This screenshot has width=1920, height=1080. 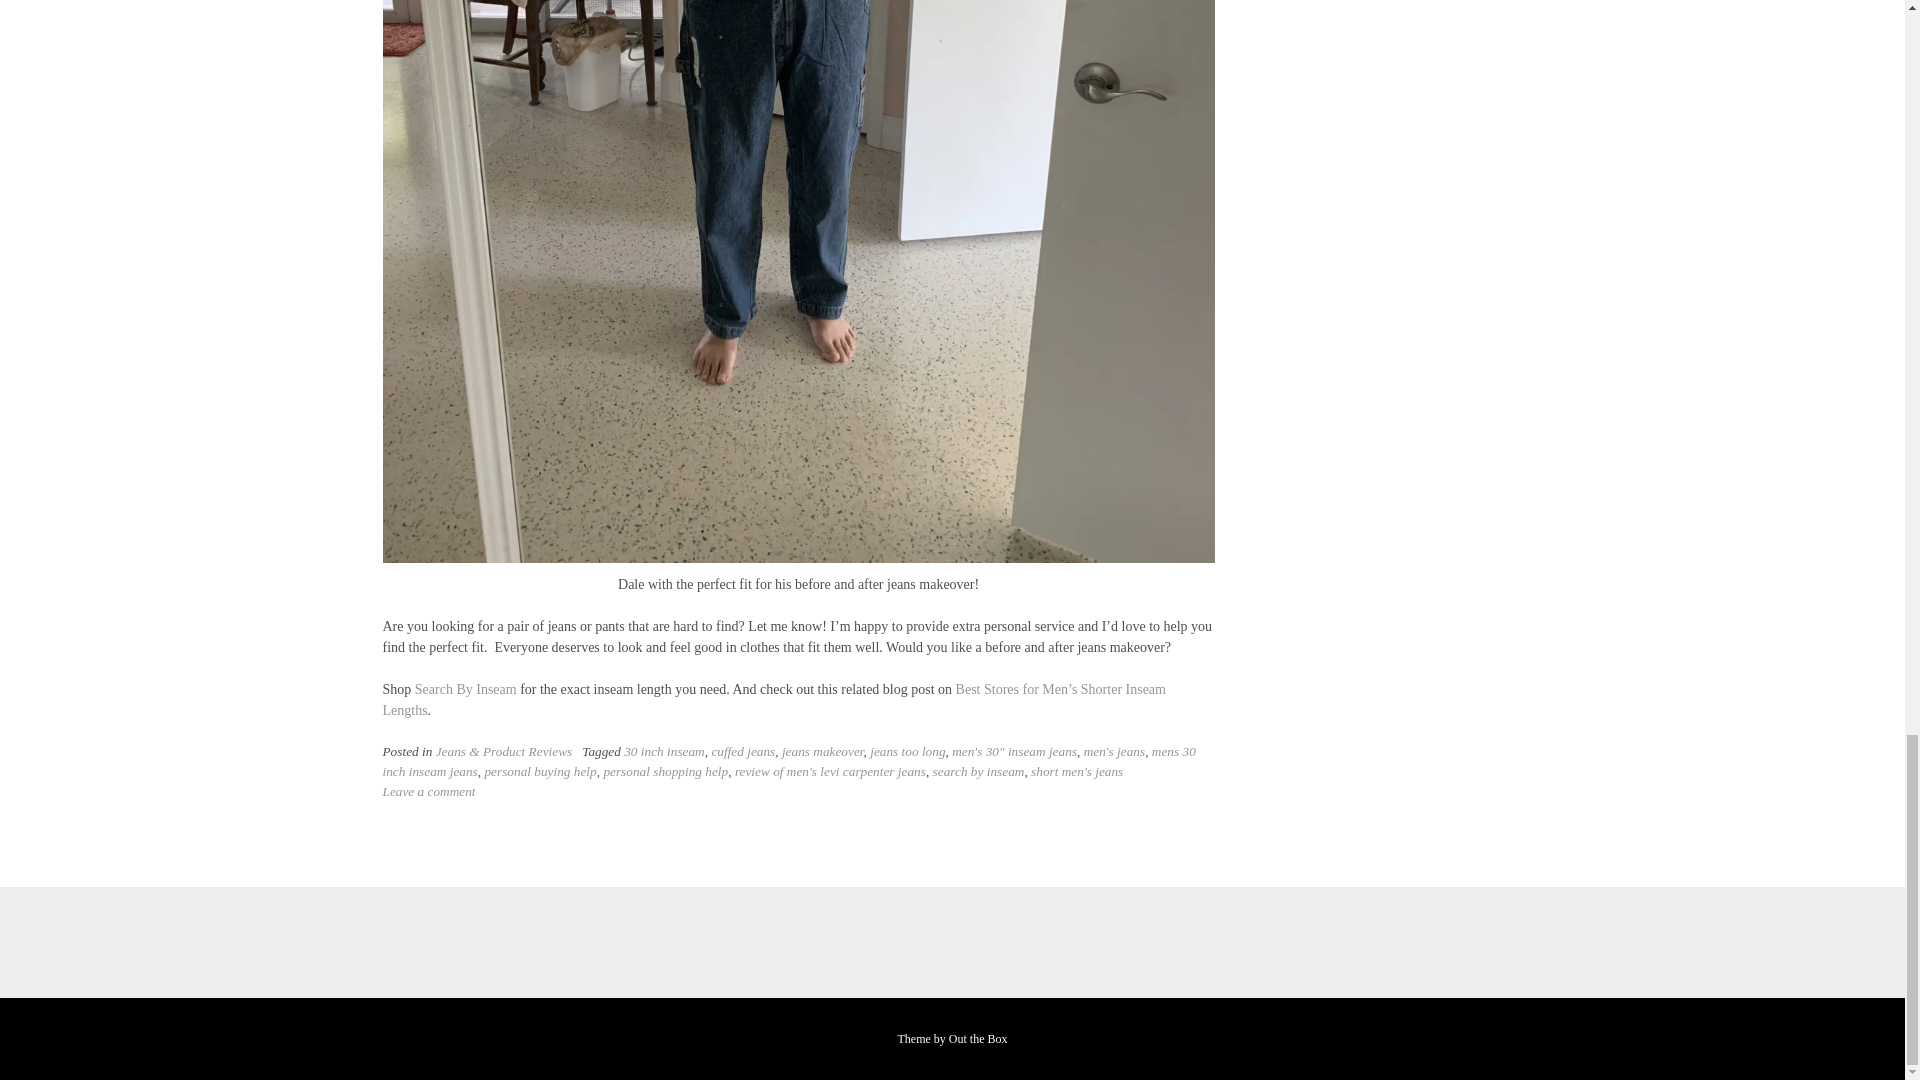 I want to click on personal shopping help, so click(x=664, y=770).